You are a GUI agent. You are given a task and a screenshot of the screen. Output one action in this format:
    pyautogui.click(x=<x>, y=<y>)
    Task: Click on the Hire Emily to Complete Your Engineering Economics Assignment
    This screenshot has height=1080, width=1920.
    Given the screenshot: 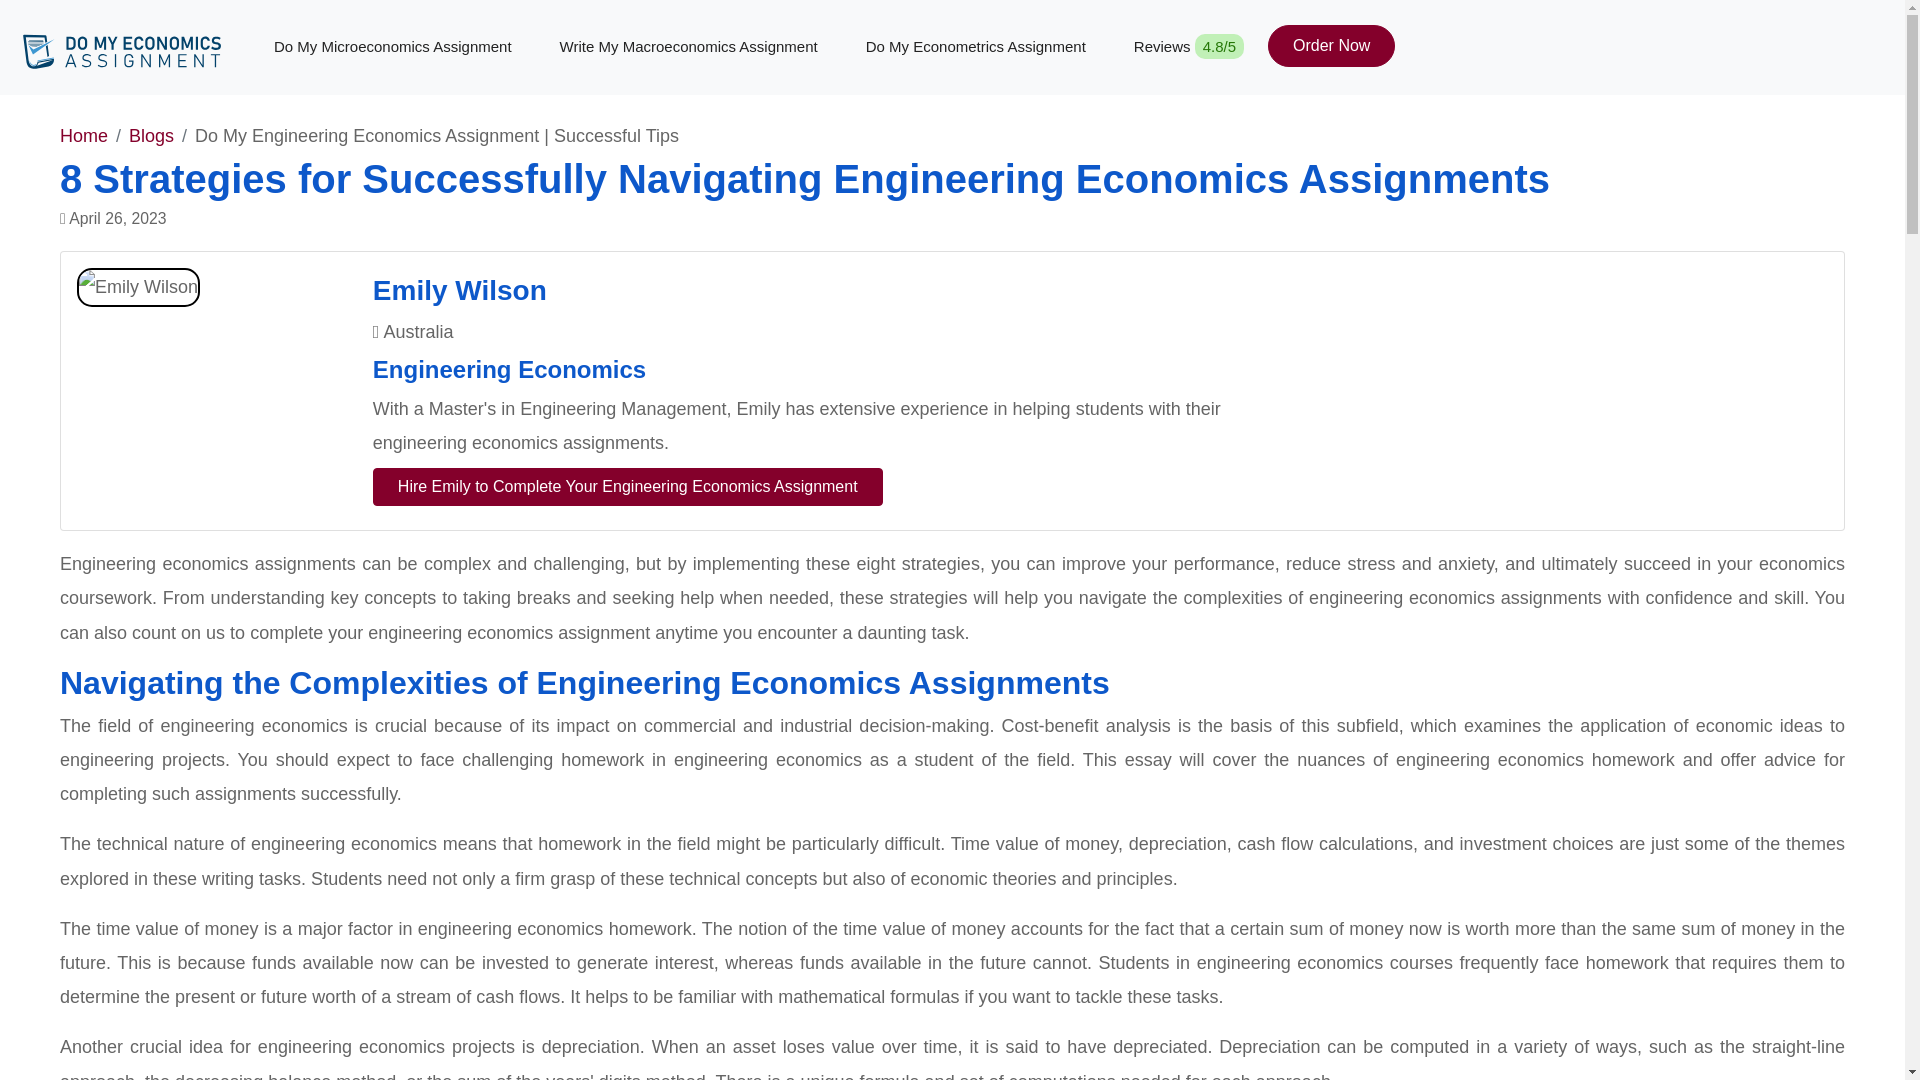 What is the action you would take?
    pyautogui.click(x=628, y=486)
    